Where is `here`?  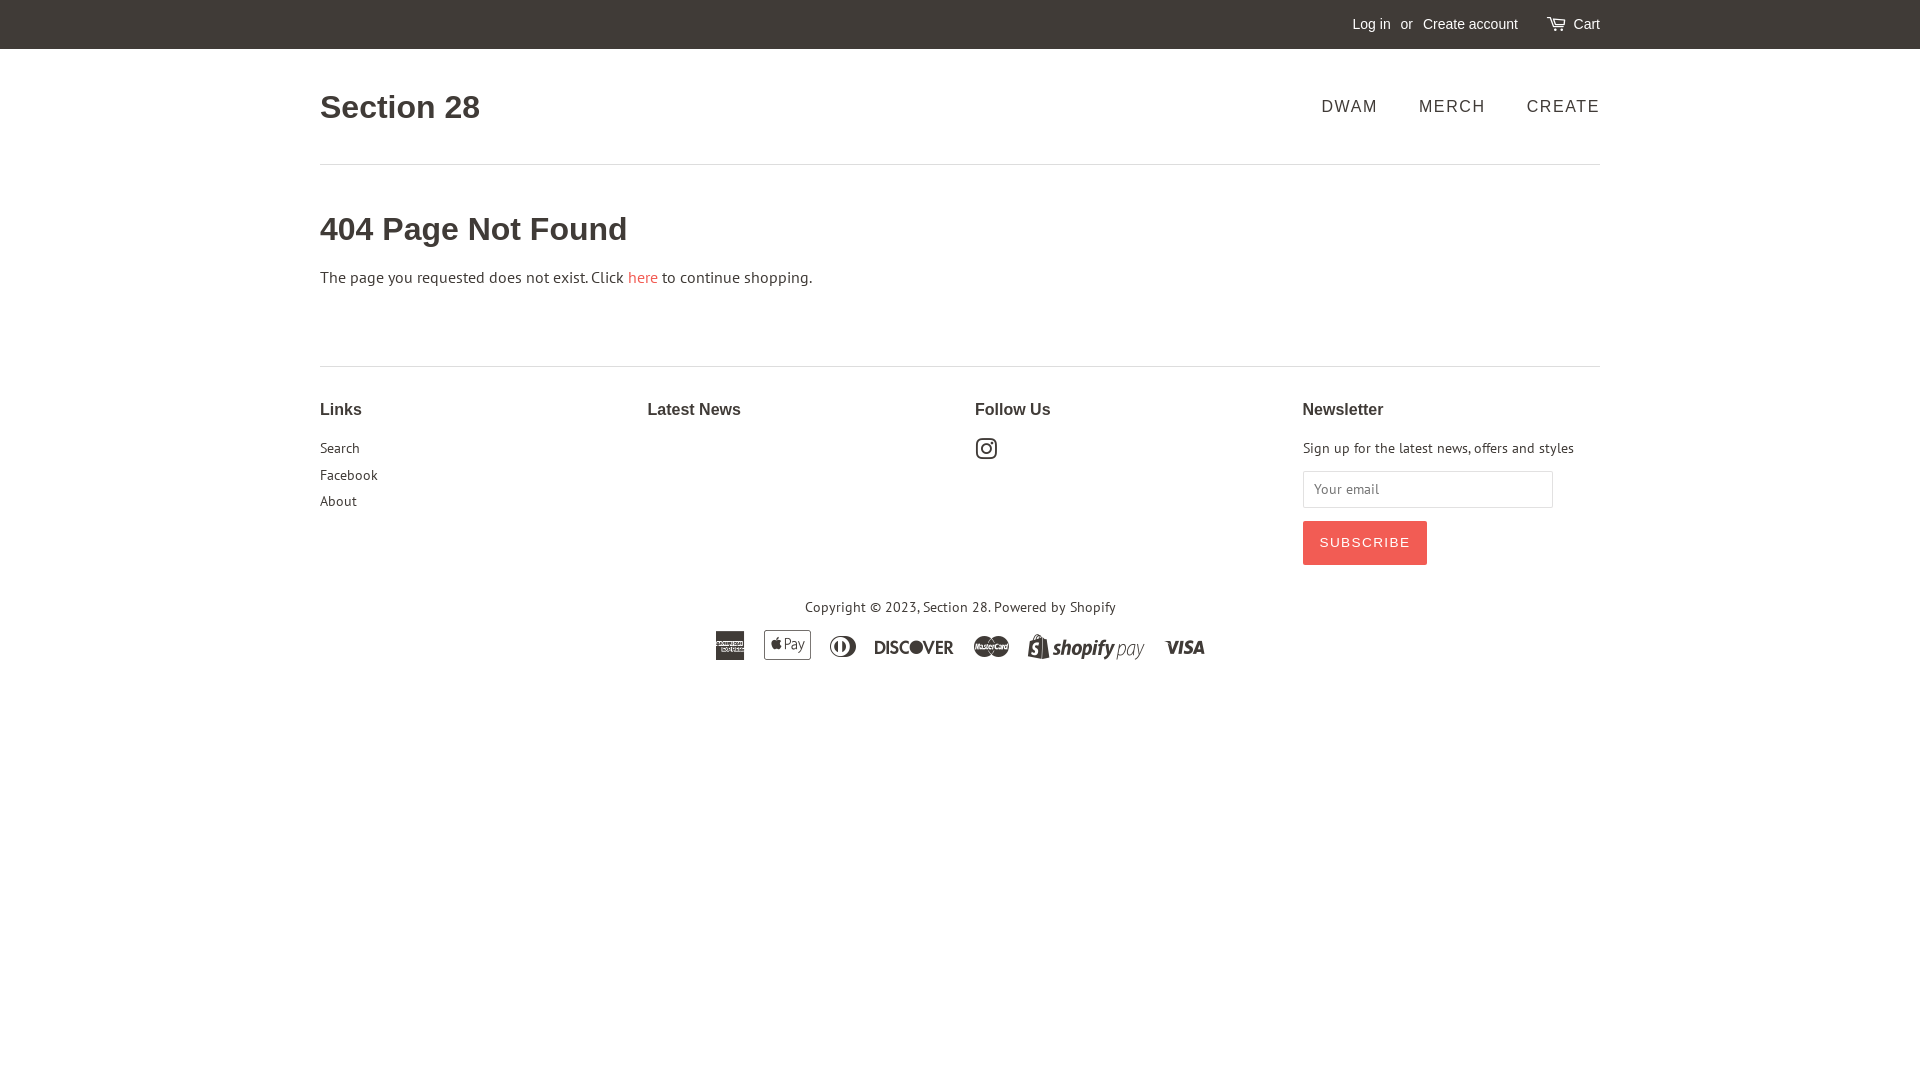 here is located at coordinates (643, 277).